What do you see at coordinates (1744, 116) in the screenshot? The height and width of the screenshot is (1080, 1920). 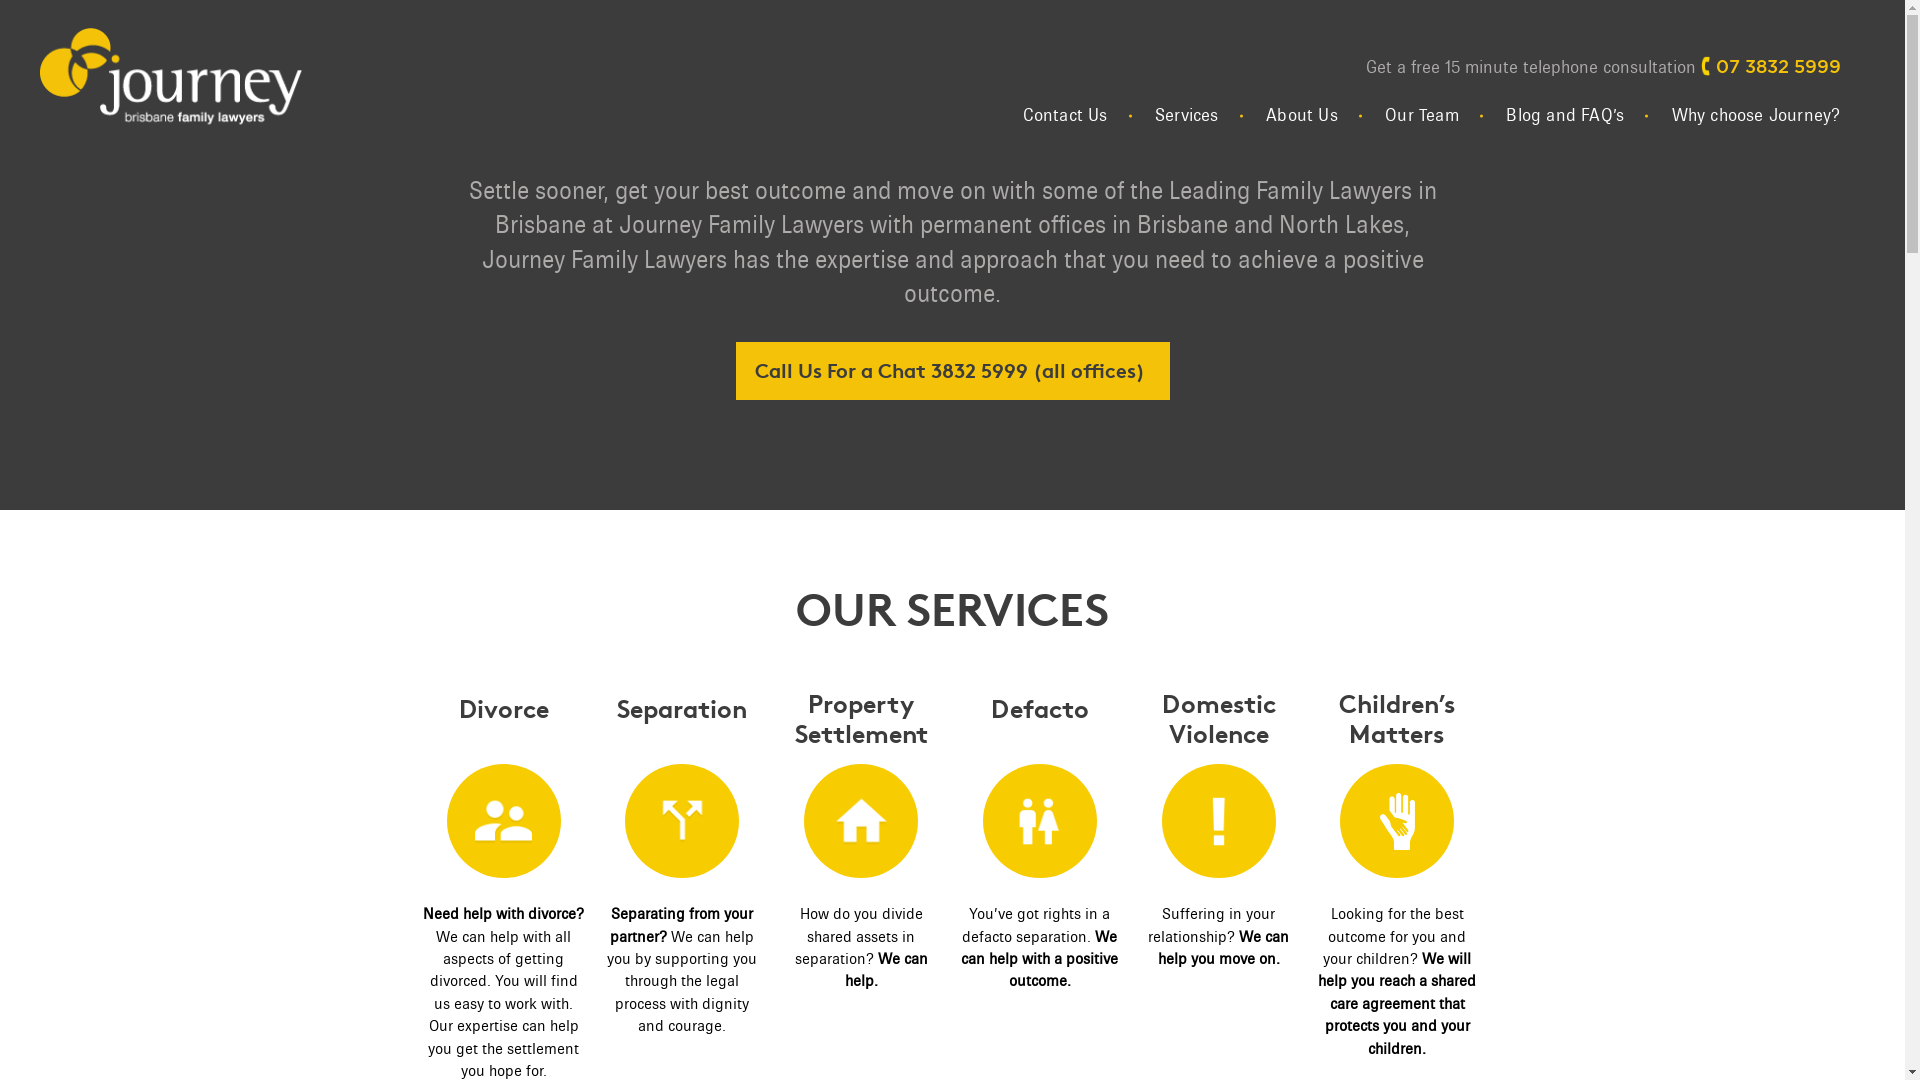 I see `Why choose Journey?` at bounding box center [1744, 116].